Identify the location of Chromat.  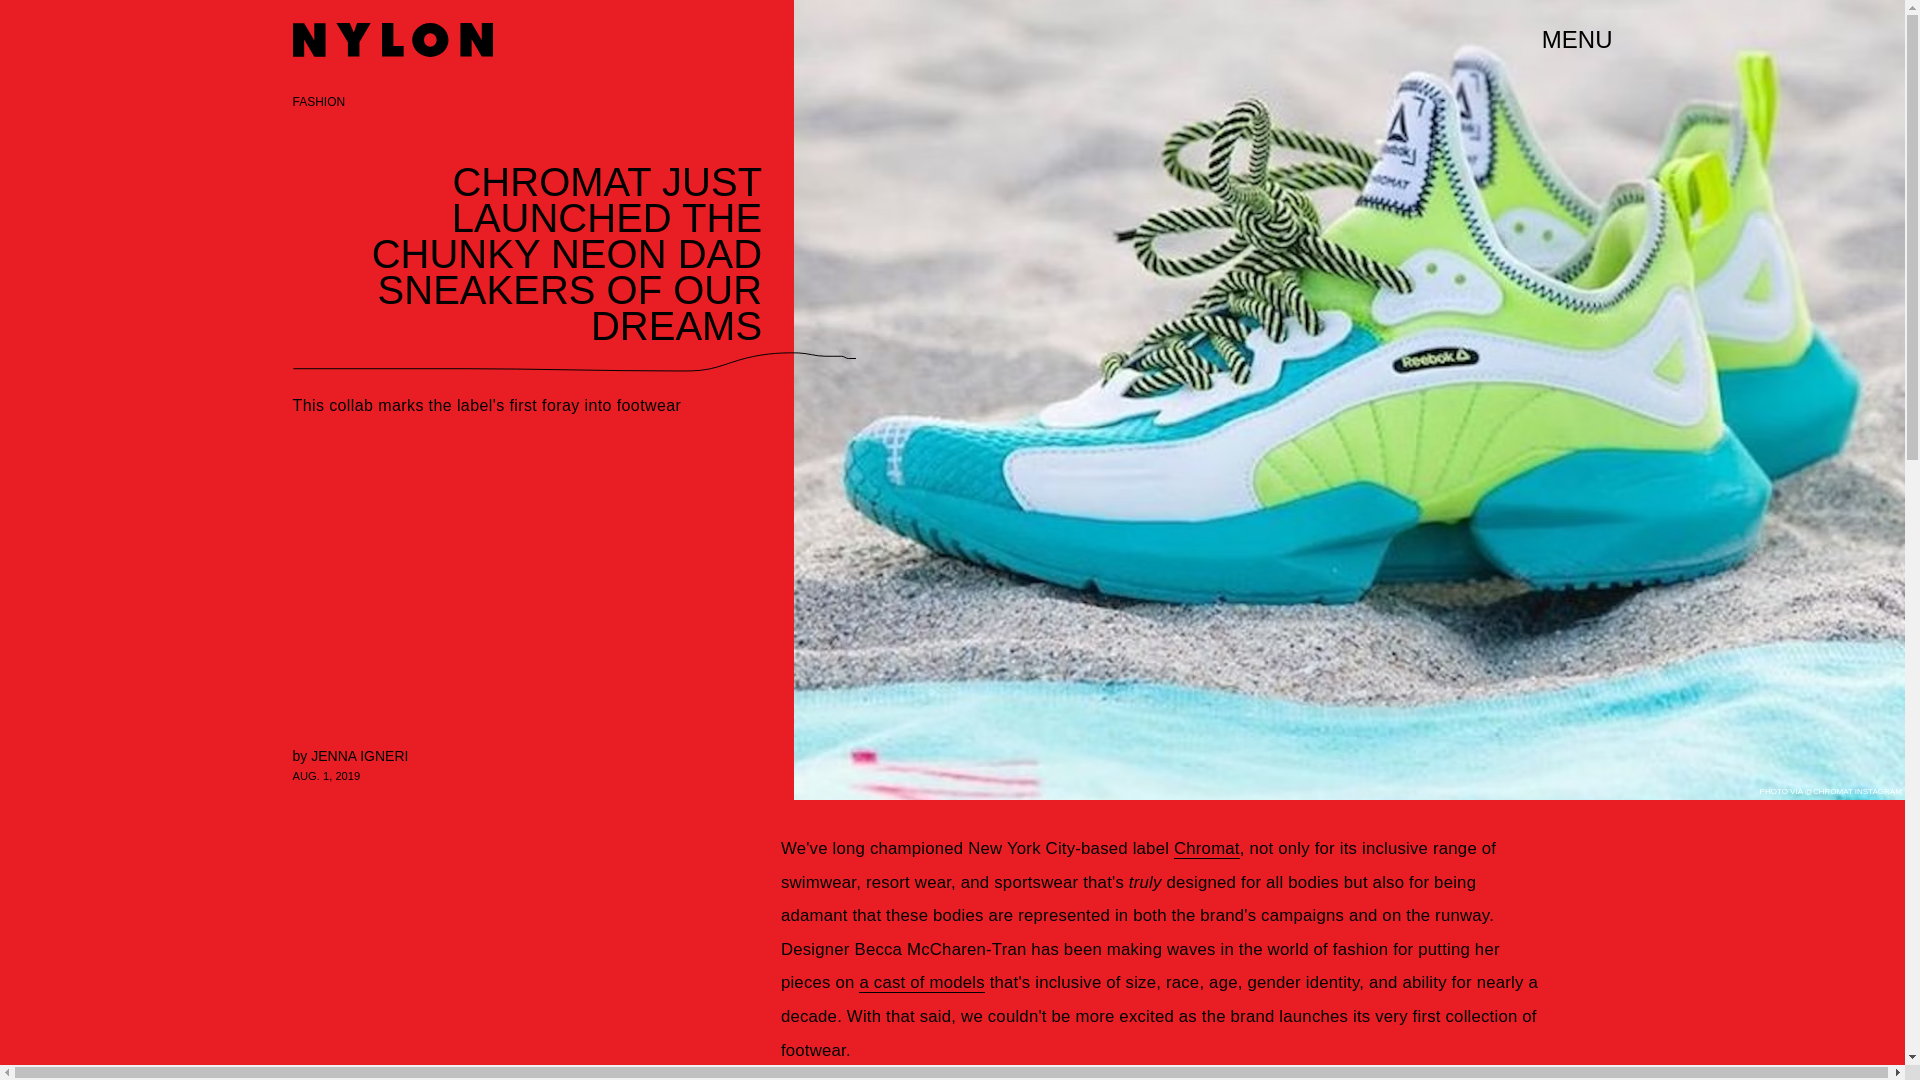
(1206, 848).